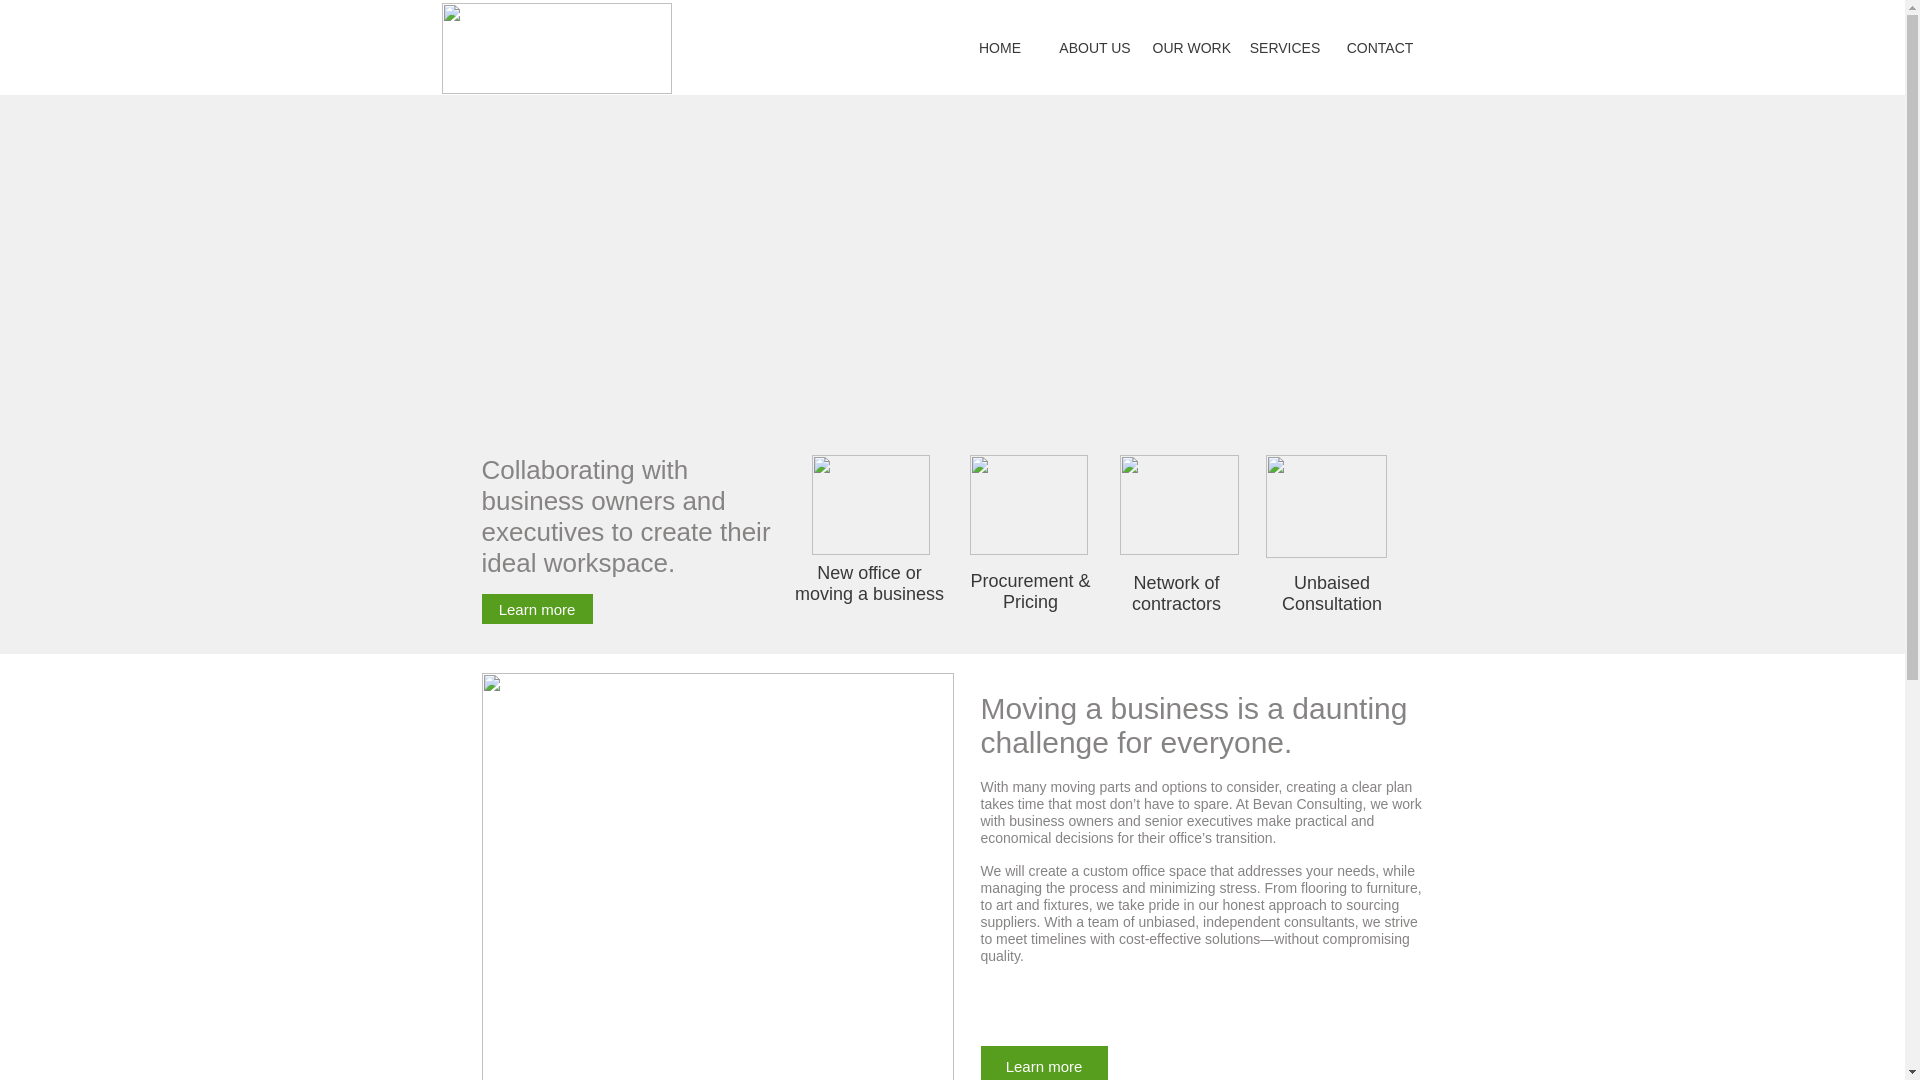 Image resolution: width=1920 pixels, height=1080 pixels. What do you see at coordinates (999, 48) in the screenshot?
I see `HOME` at bounding box center [999, 48].